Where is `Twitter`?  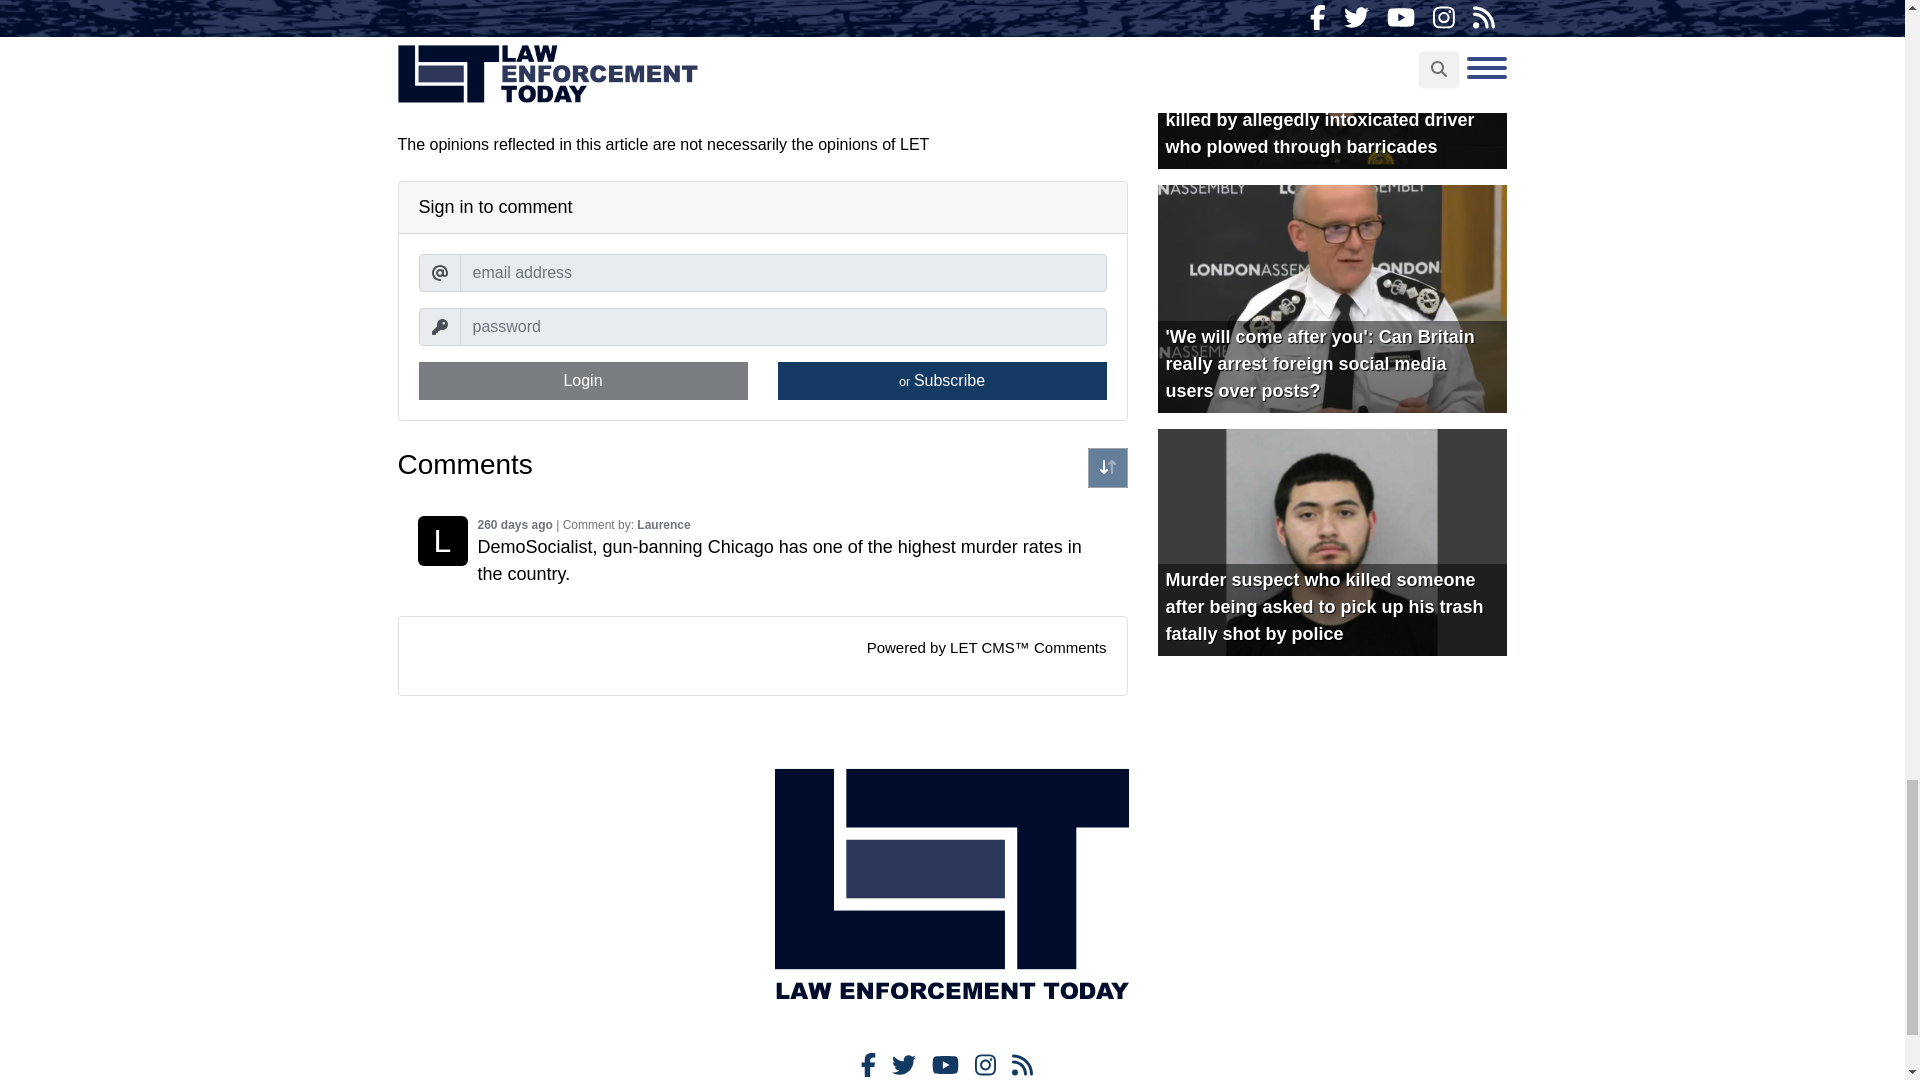 Twitter is located at coordinates (904, 1064).